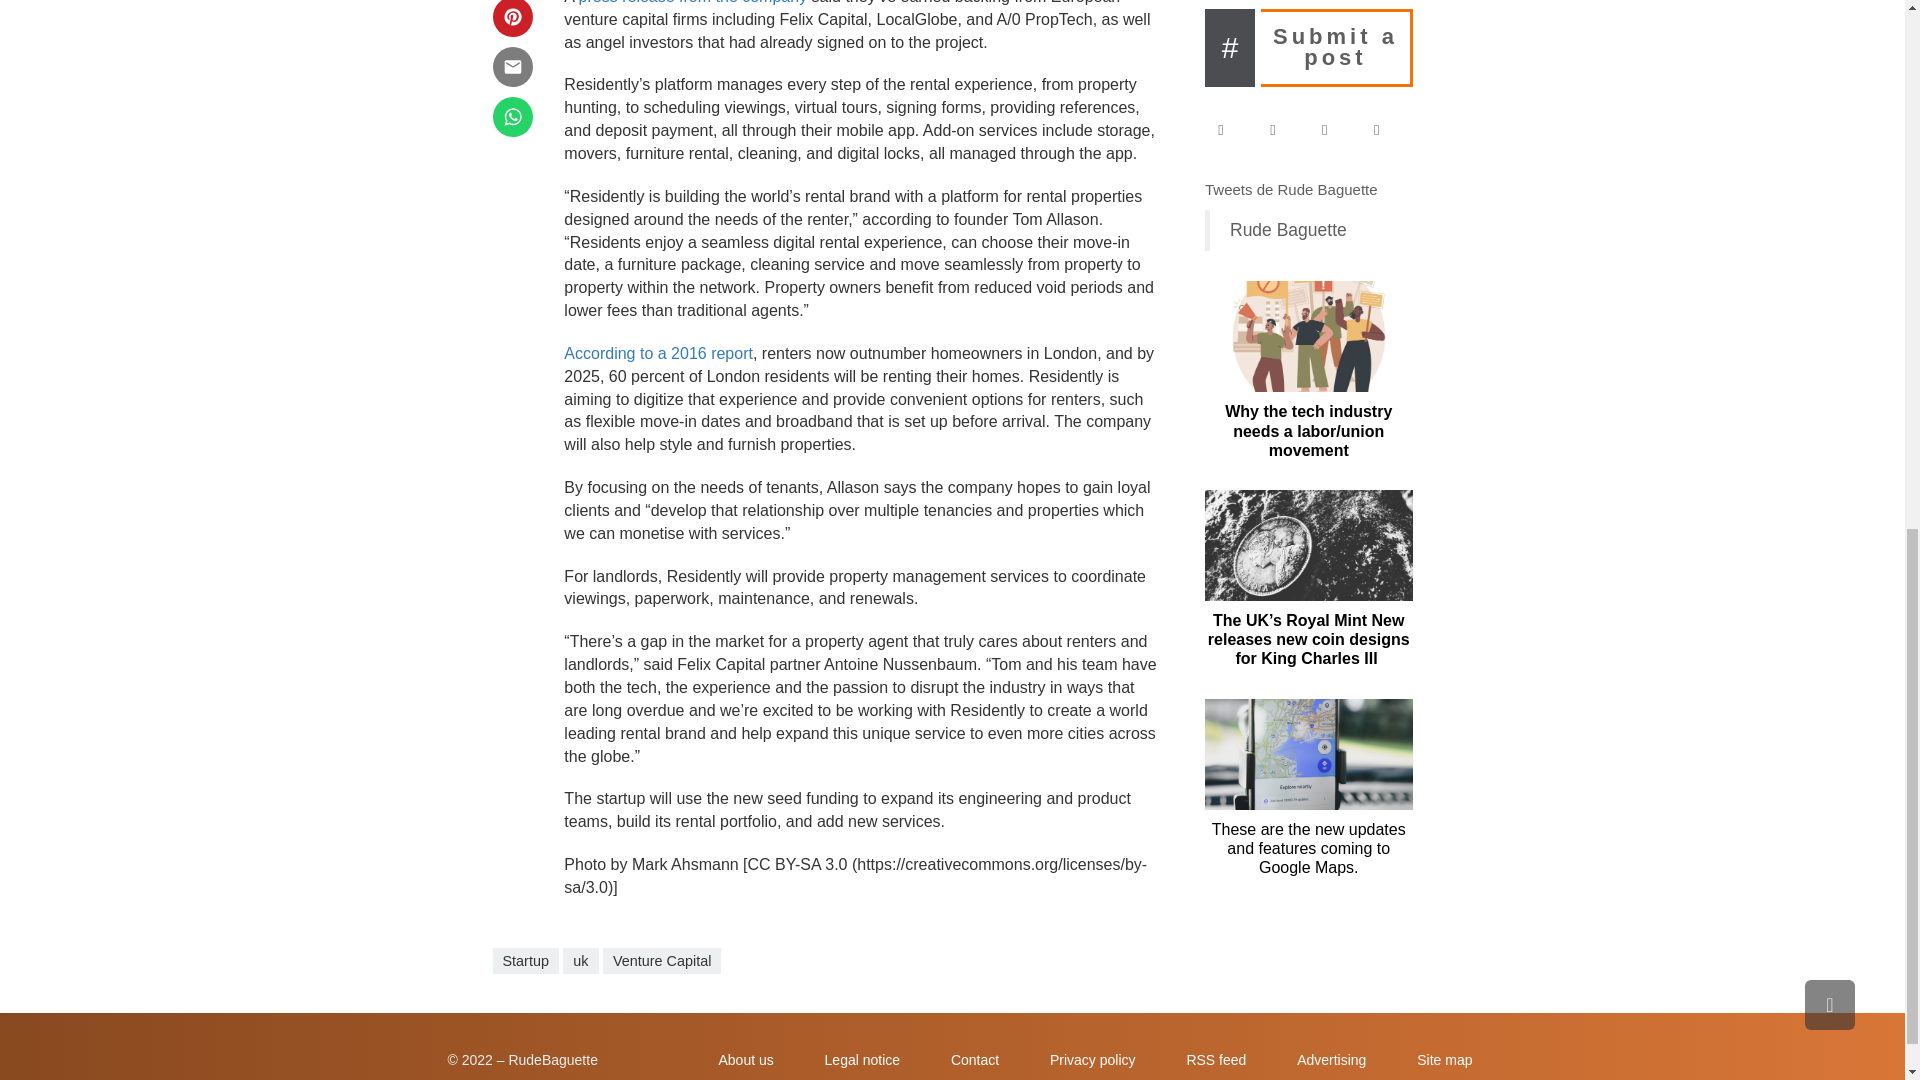  I want to click on Venture Capital, so click(662, 961).